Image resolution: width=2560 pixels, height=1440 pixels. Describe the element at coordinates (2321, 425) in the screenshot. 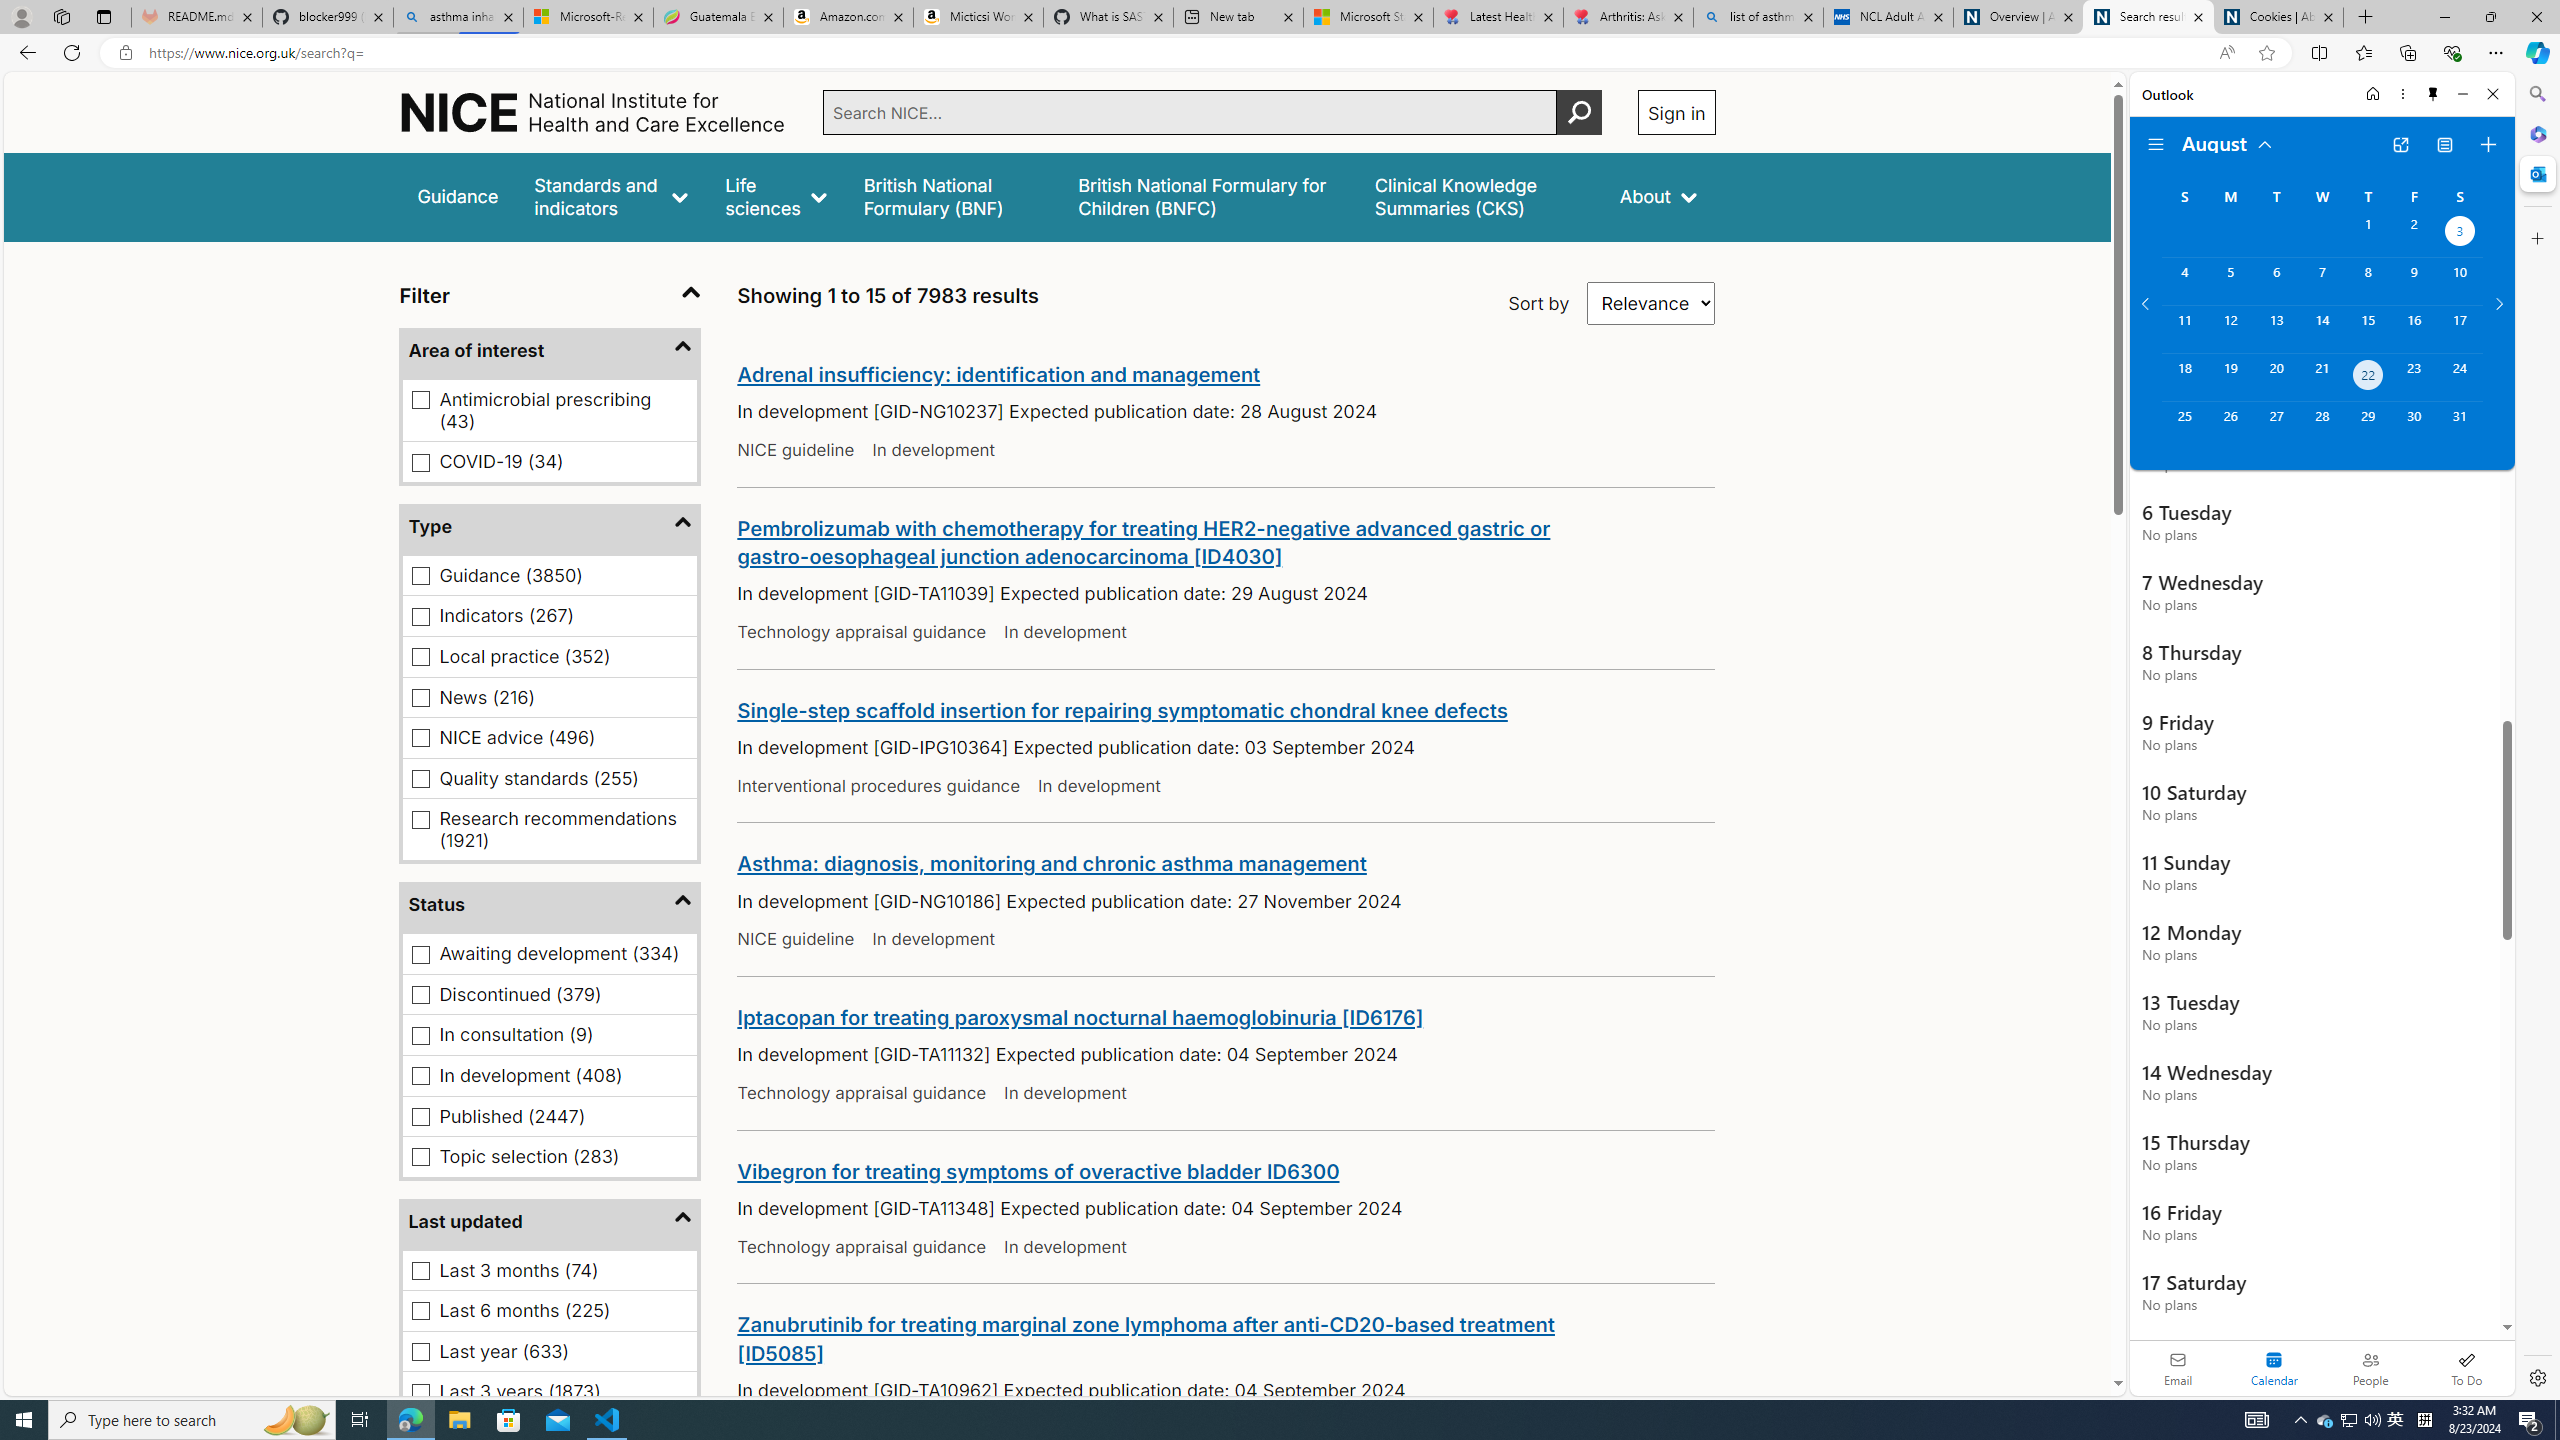

I see `Wednesday, August 28, 2024. ` at that location.